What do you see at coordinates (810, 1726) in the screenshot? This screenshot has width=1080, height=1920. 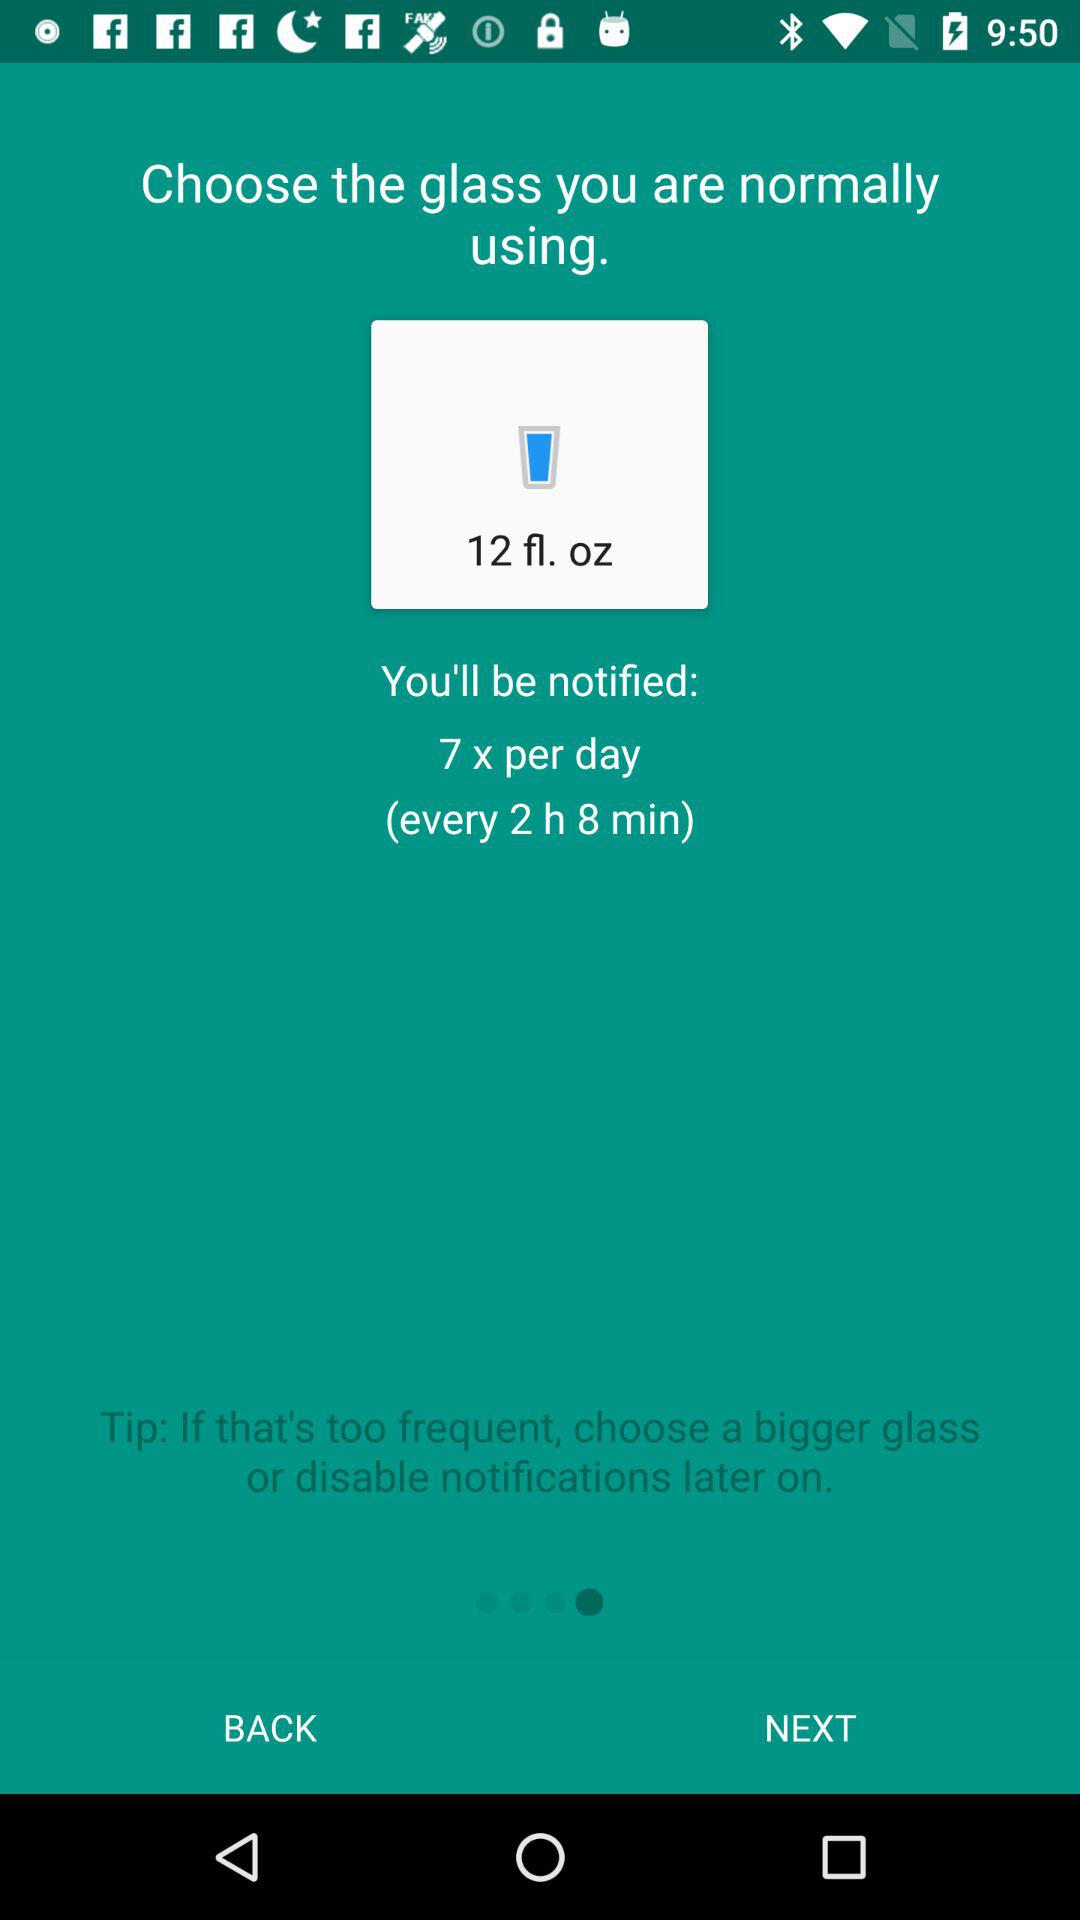 I see `turn off the icon at the bottom right corner` at bounding box center [810, 1726].